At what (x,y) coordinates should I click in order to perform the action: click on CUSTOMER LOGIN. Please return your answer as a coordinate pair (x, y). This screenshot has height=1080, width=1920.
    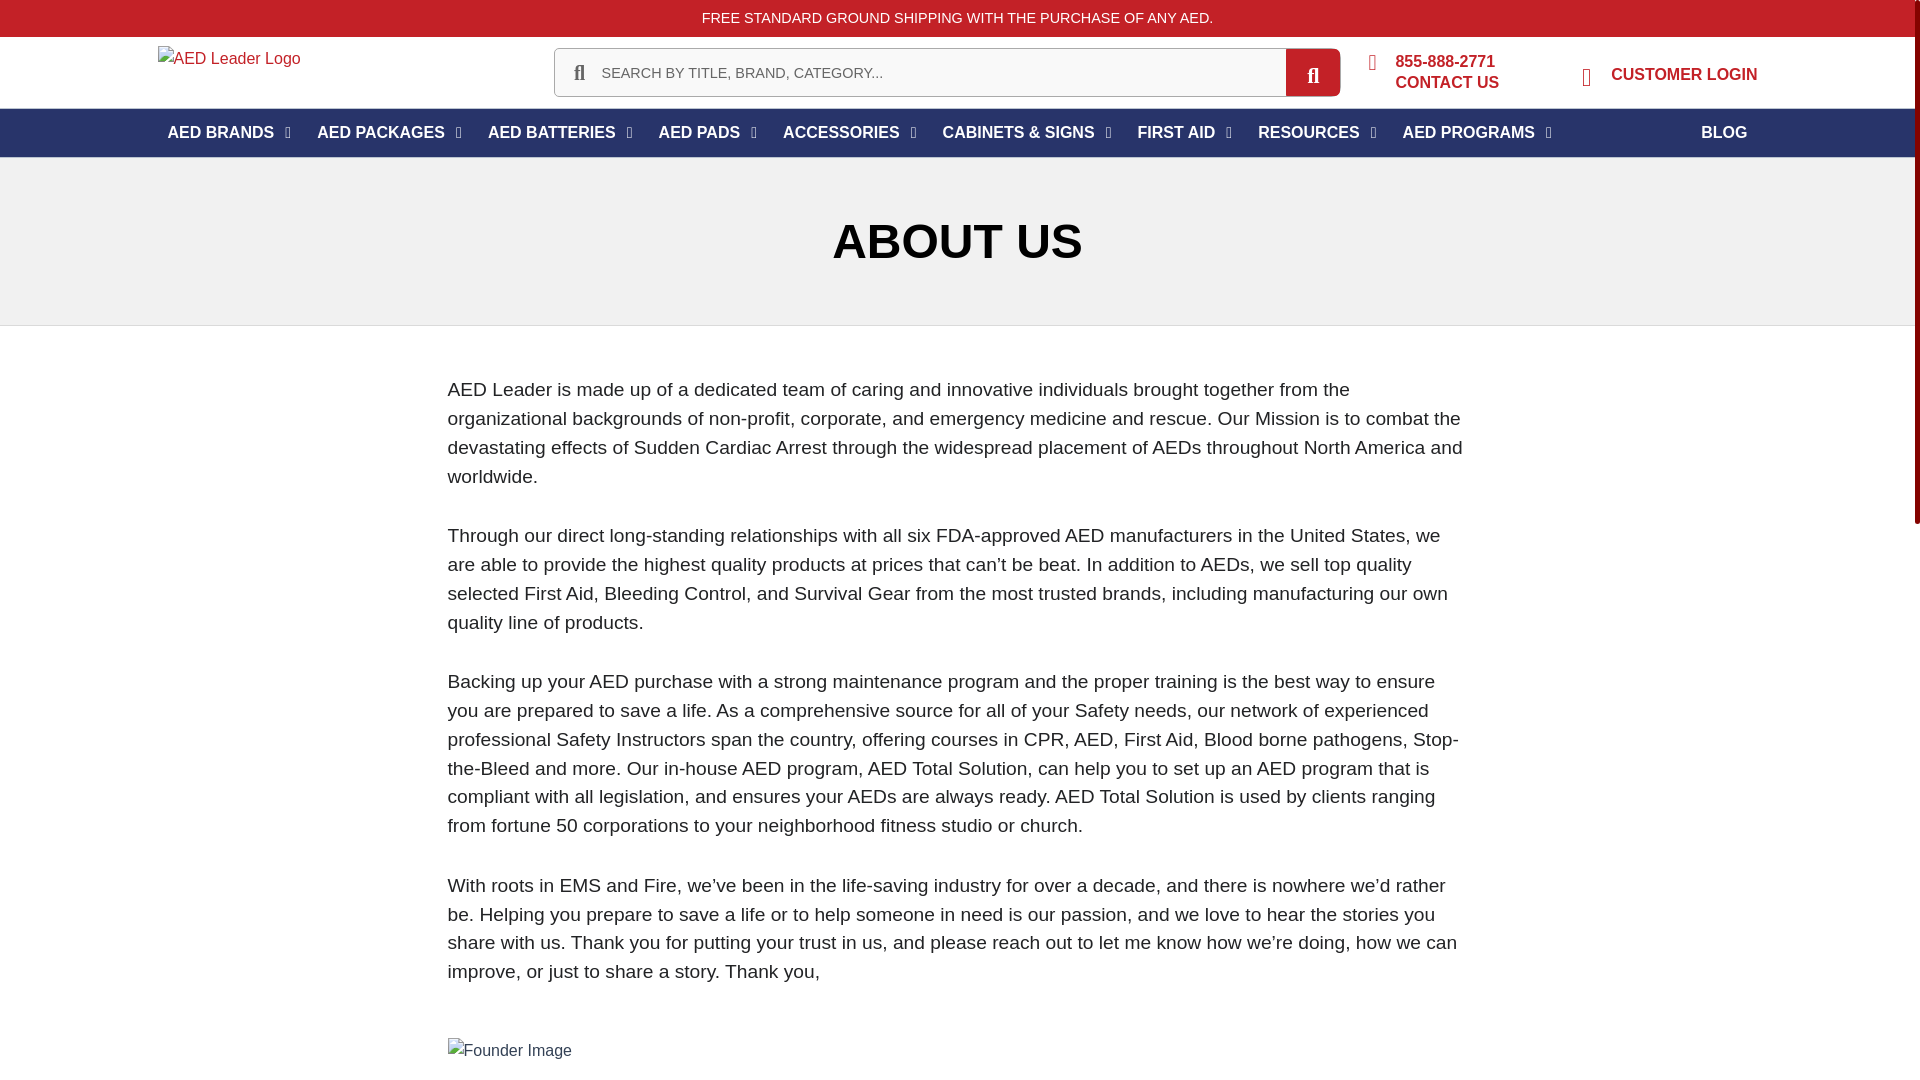
    Looking at the image, I should click on (1683, 74).